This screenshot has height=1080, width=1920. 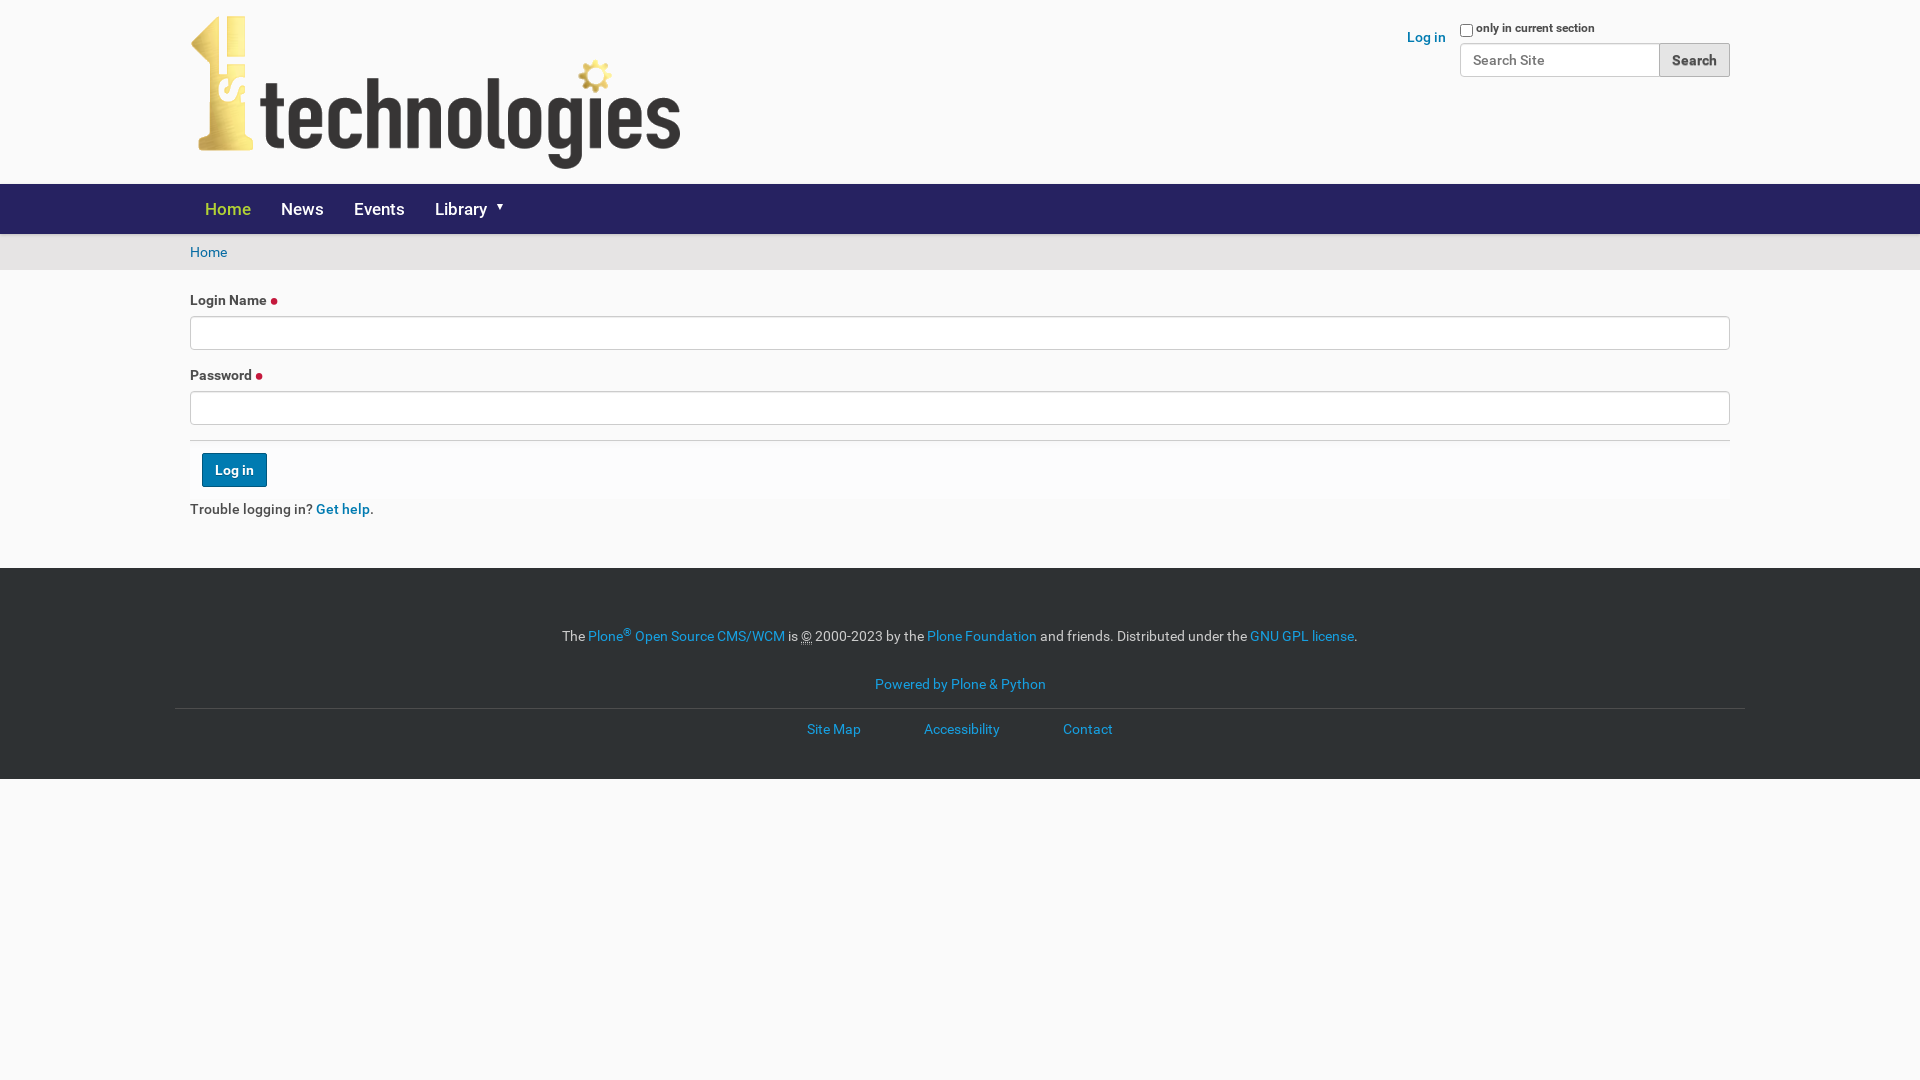 What do you see at coordinates (234, 470) in the screenshot?
I see `Log in` at bounding box center [234, 470].